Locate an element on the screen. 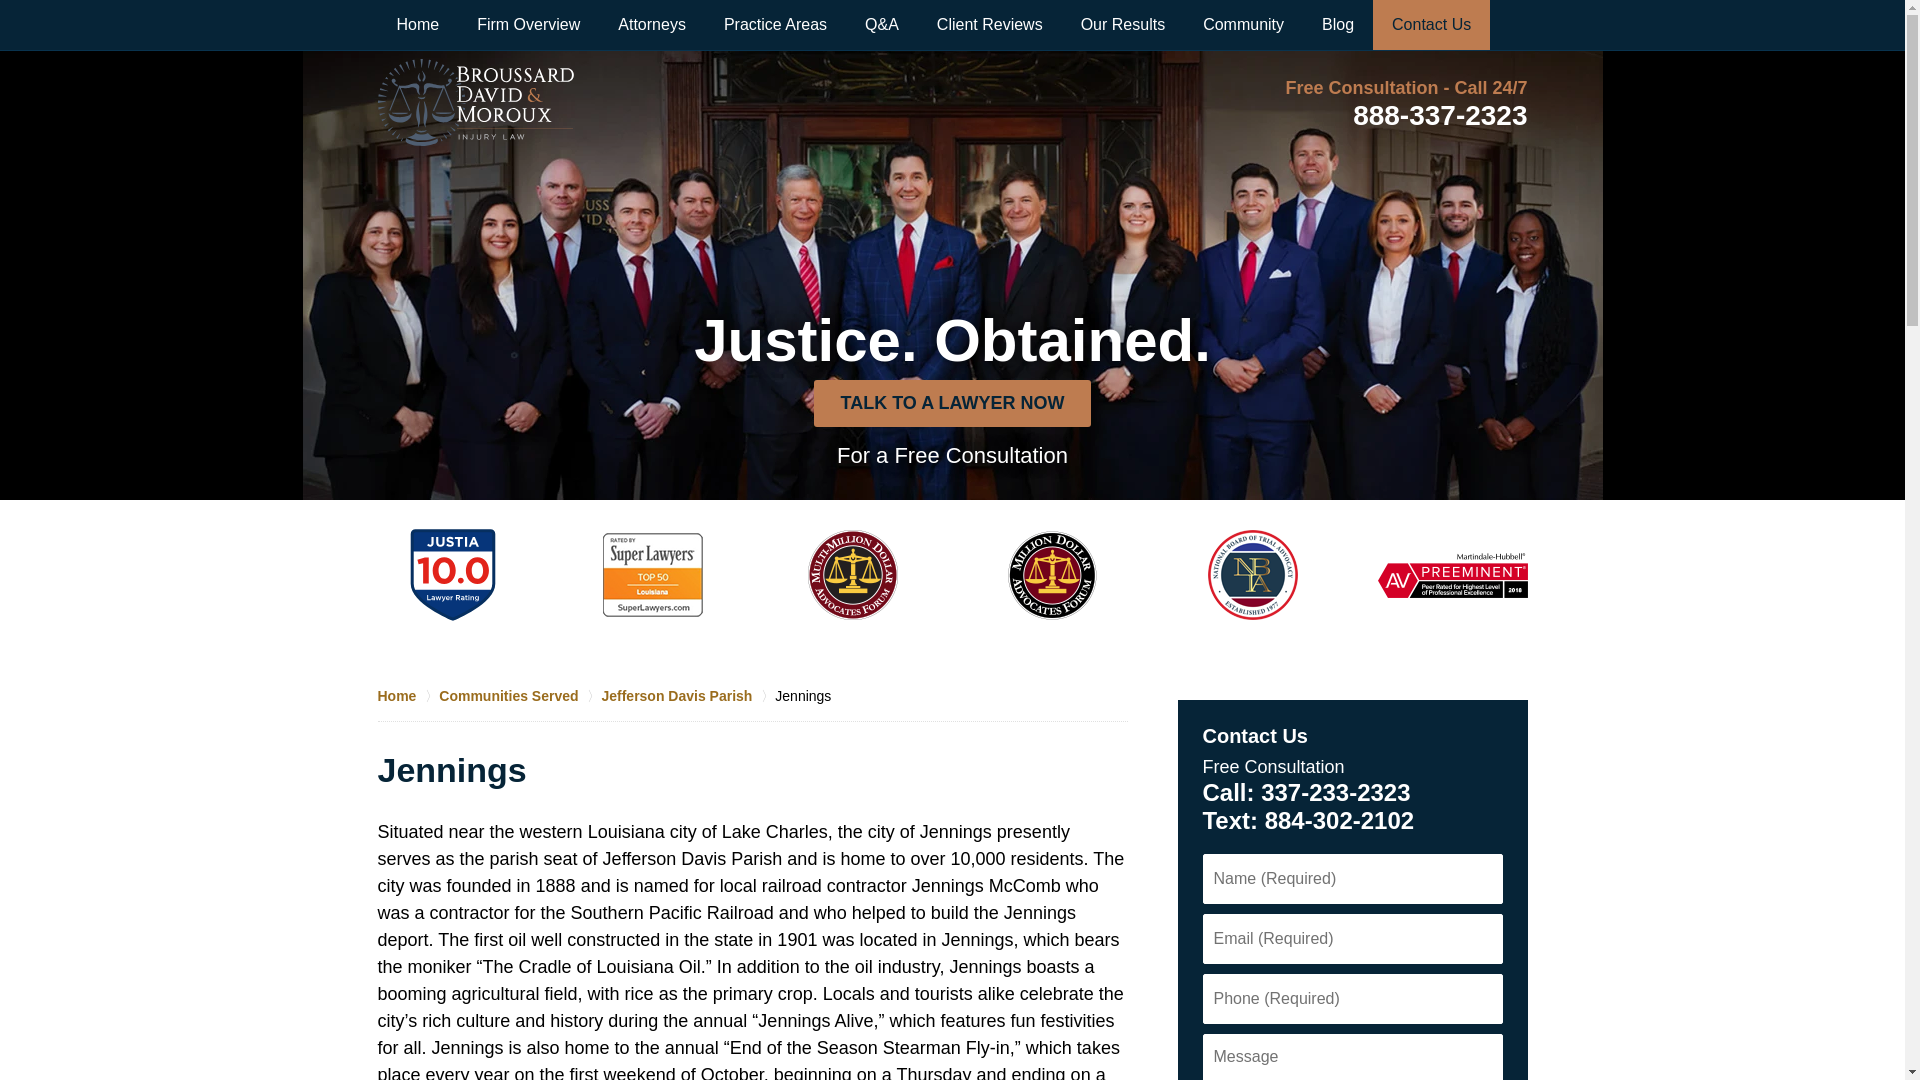  Blog is located at coordinates (1338, 24).